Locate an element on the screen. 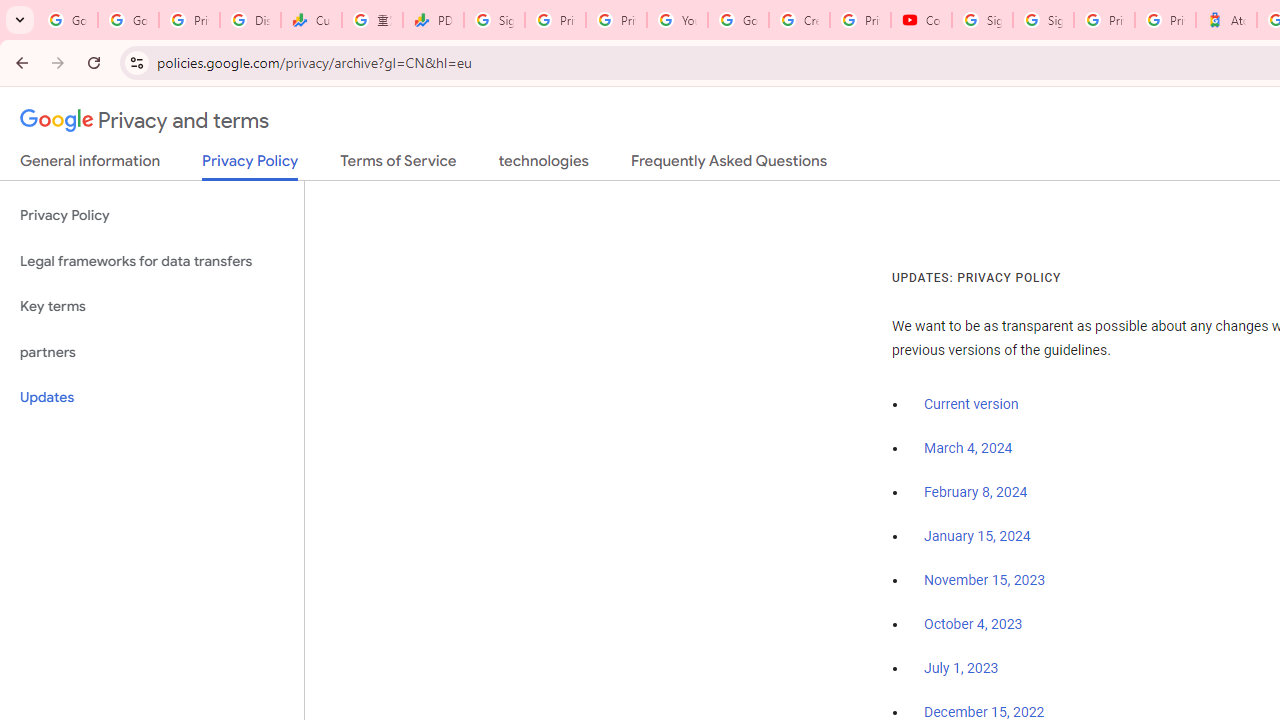 The width and height of the screenshot is (1280, 720). PDD Holdings Inc - ADR (PDD) Price & News - Google Finance is located at coordinates (434, 20).